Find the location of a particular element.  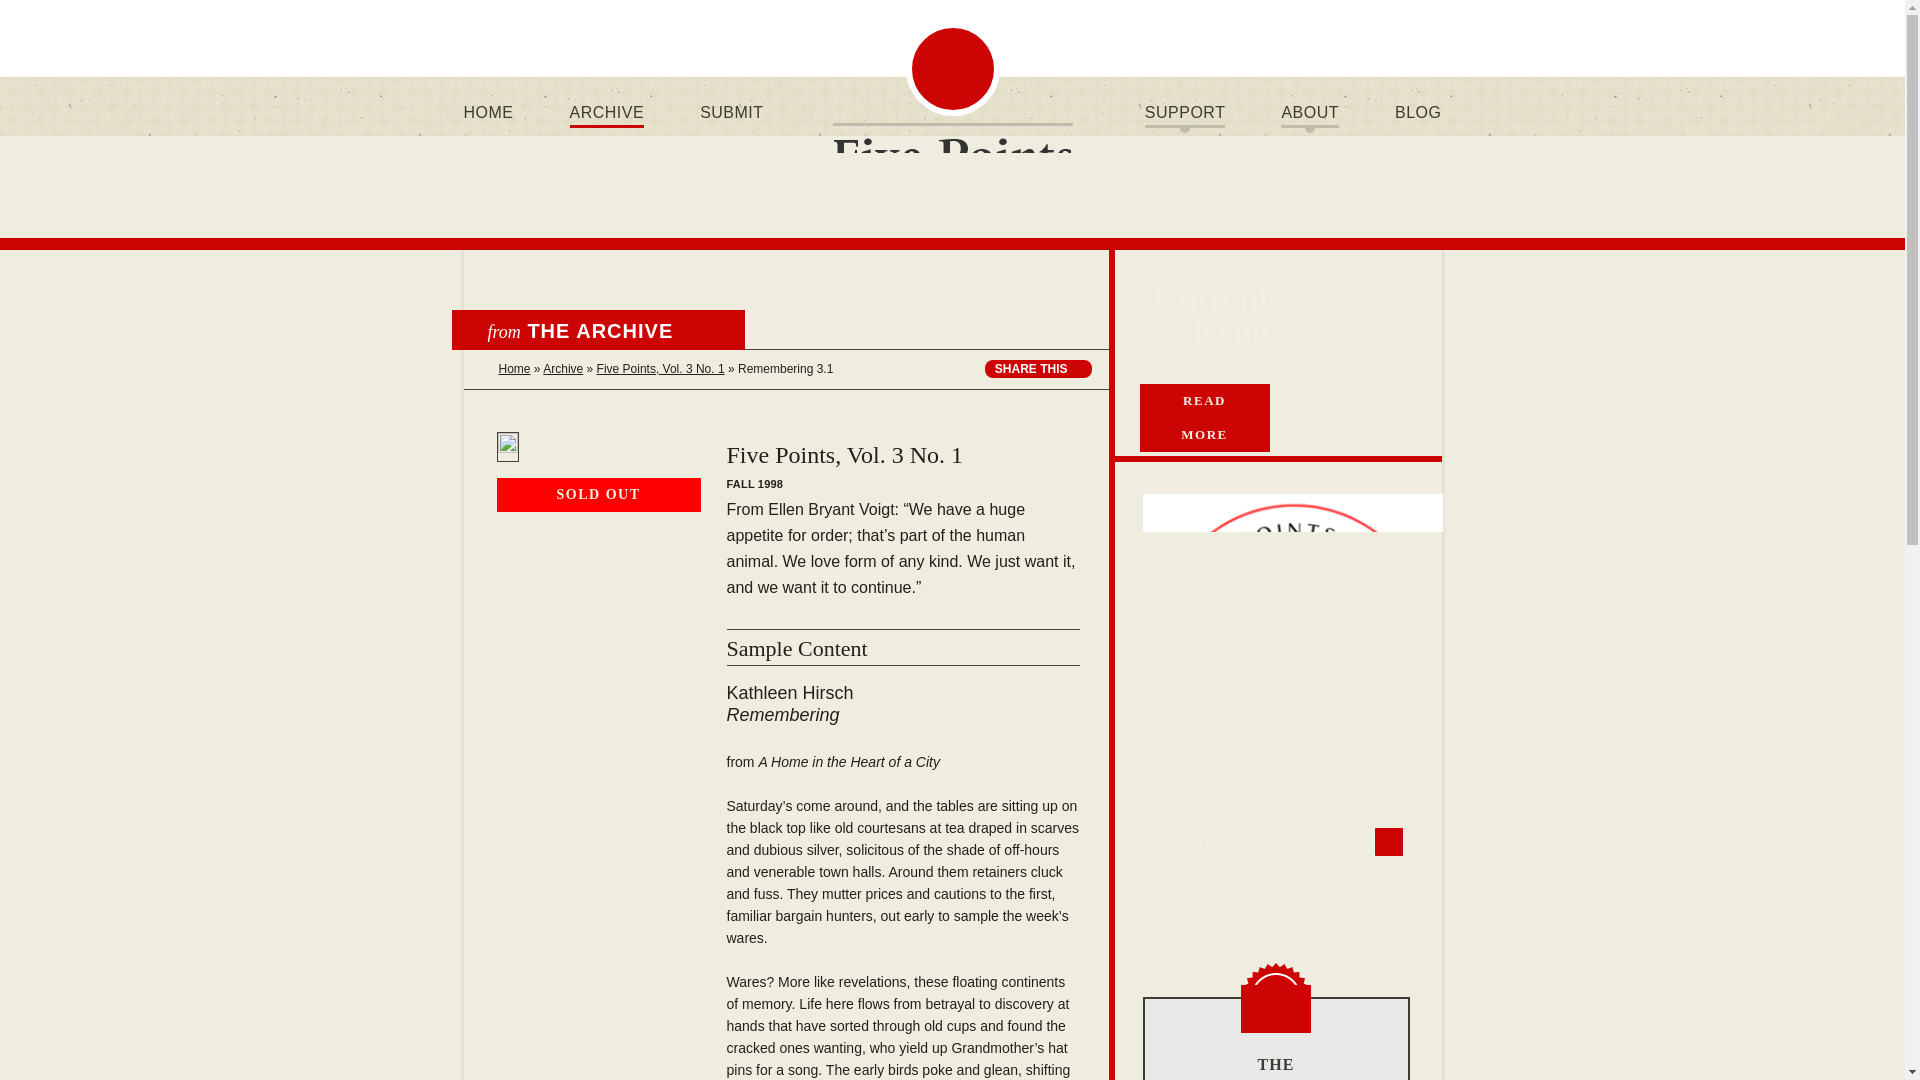

Search is located at coordinates (1388, 842).